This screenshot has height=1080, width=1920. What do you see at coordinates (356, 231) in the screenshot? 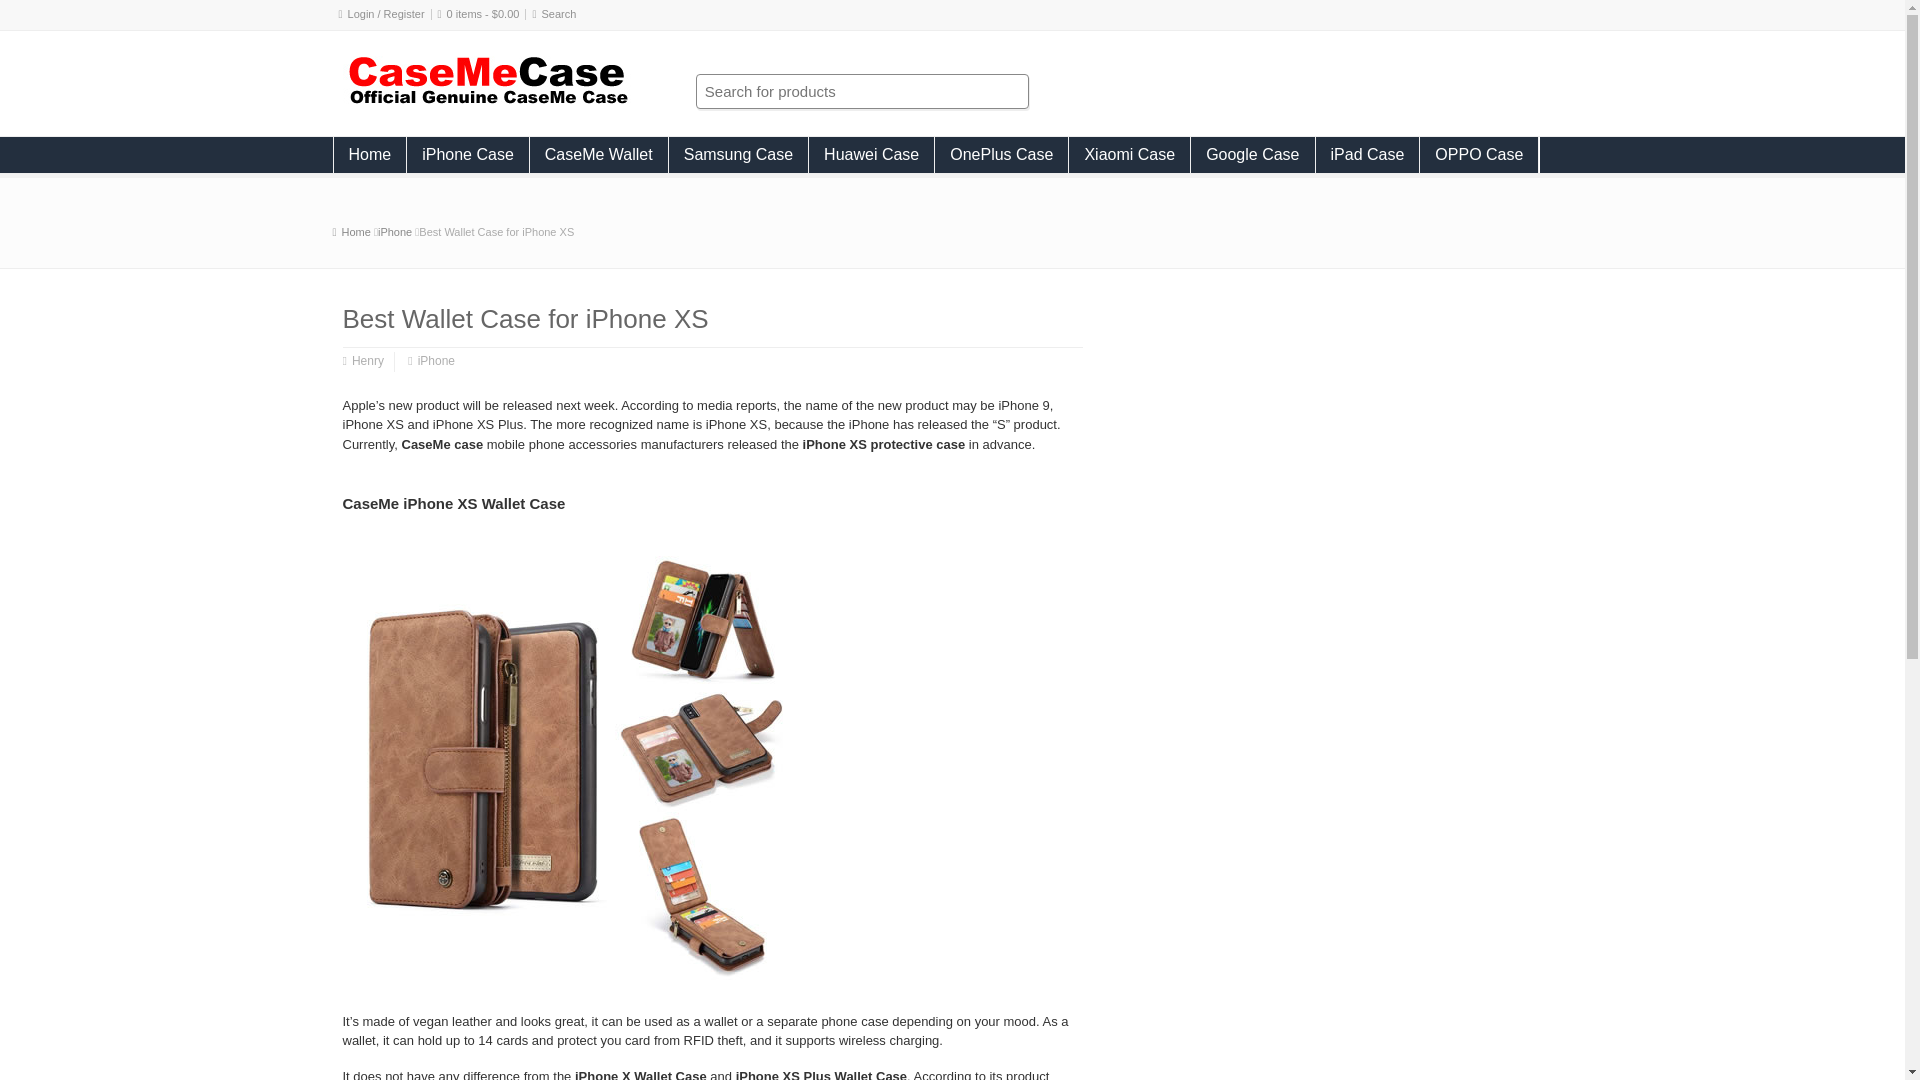
I see `Official CaseMe Case` at bounding box center [356, 231].